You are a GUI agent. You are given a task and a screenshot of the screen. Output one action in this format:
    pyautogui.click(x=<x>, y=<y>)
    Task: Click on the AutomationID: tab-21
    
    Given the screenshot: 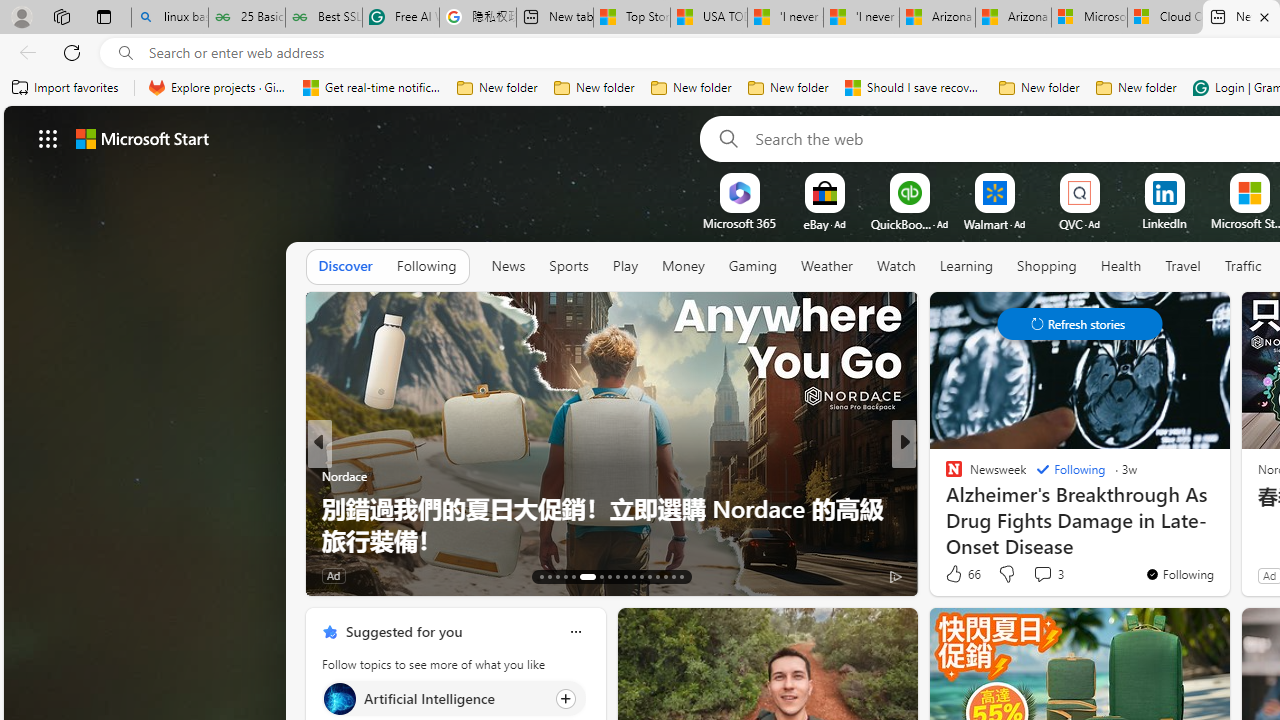 What is the action you would take?
    pyautogui.click(x=618, y=576)
    